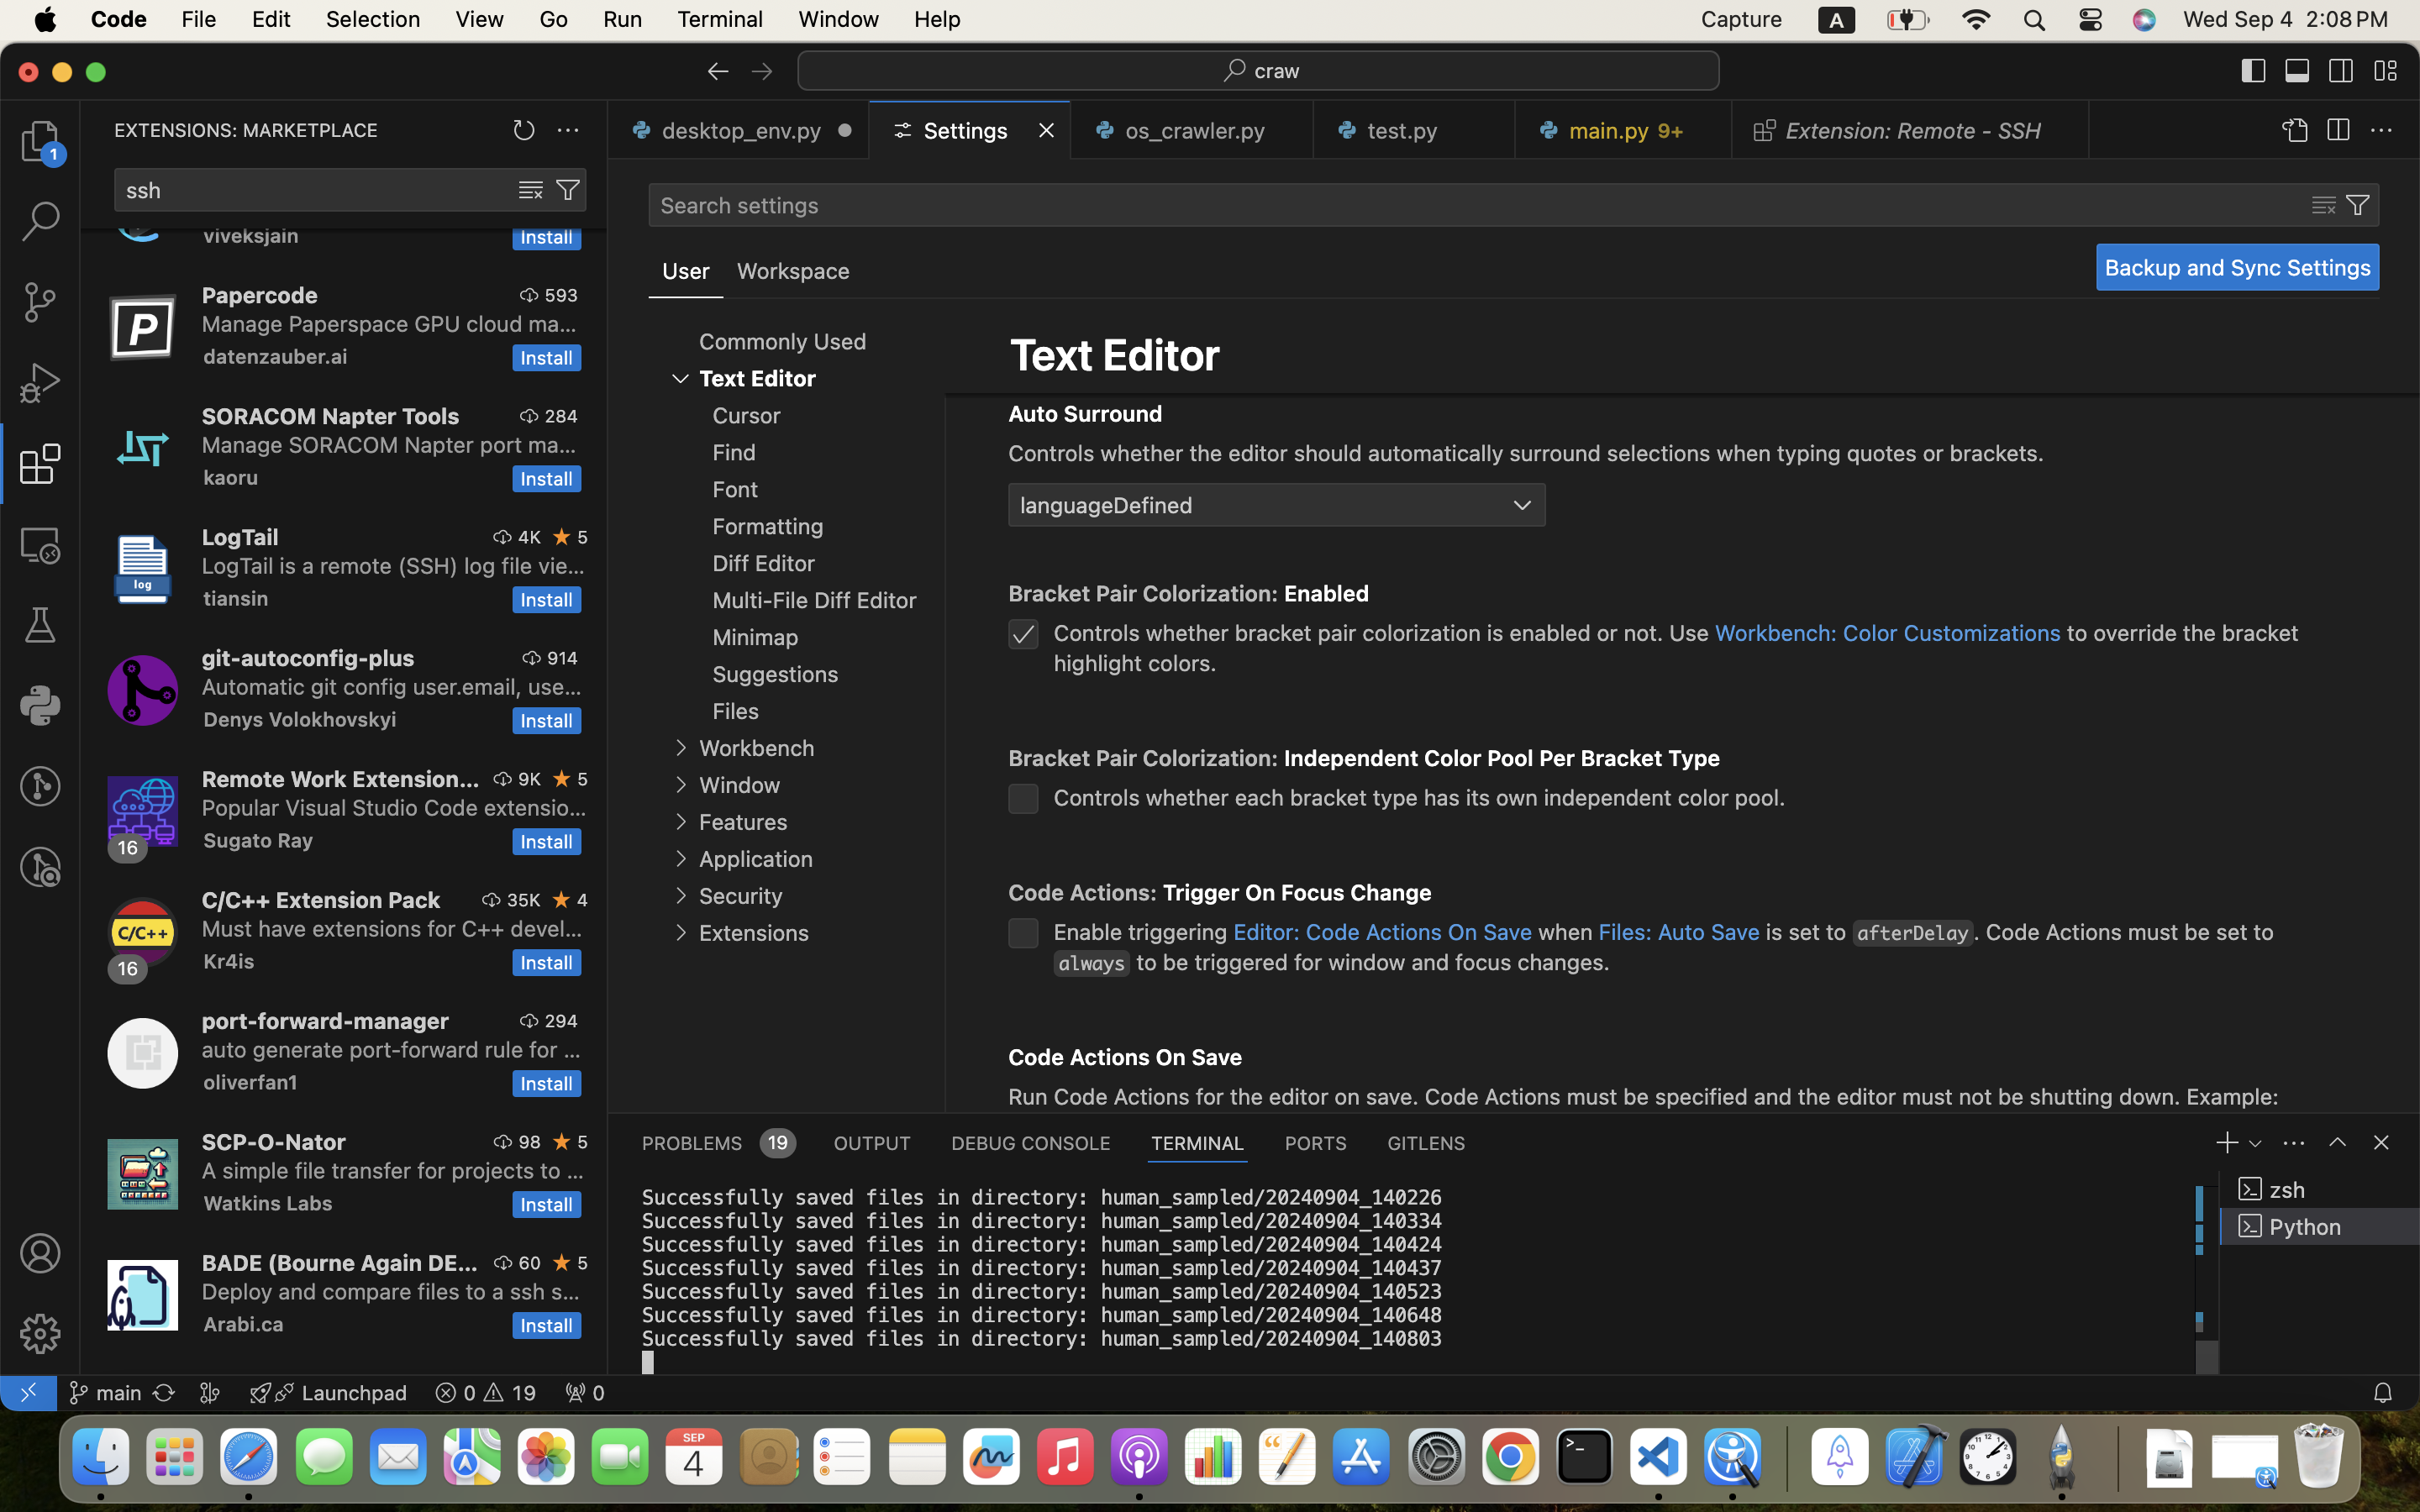  I want to click on Multi-File Diff Editor, so click(815, 601).